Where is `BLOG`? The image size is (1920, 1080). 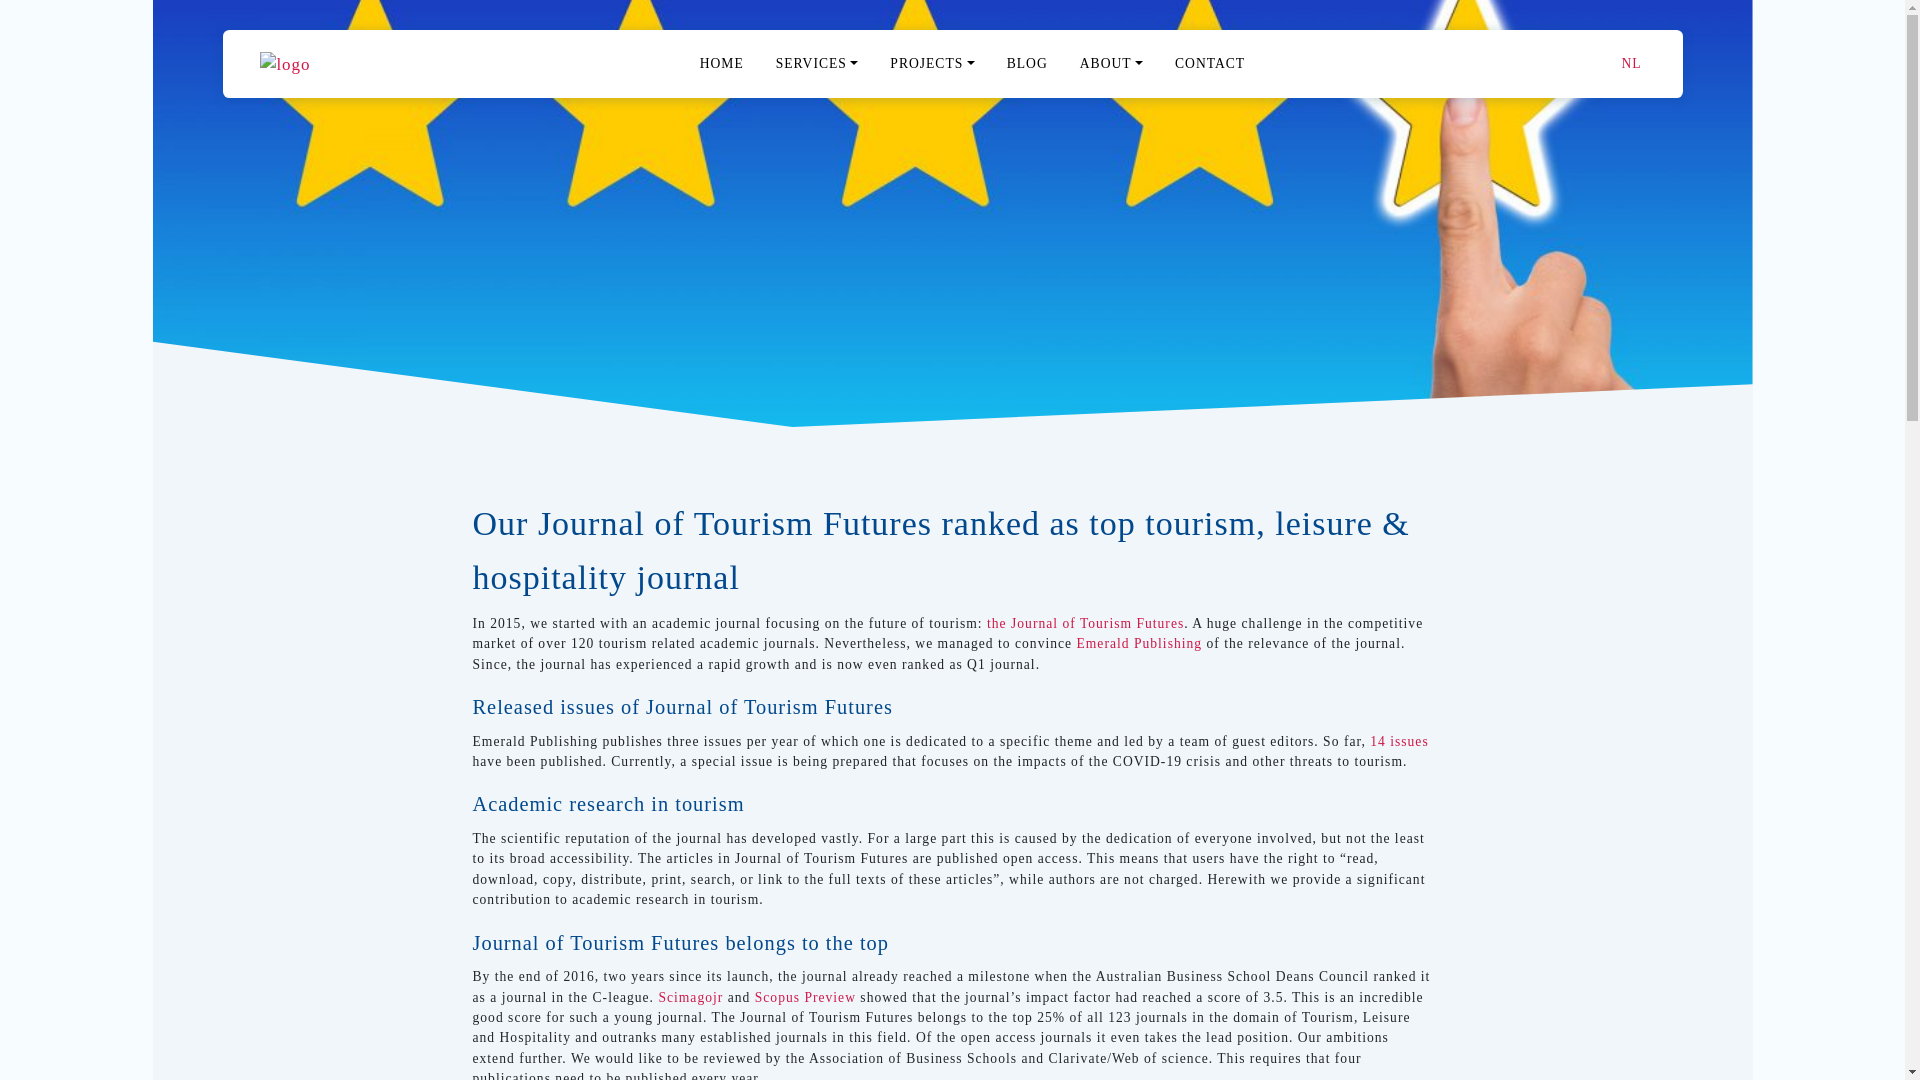 BLOG is located at coordinates (1026, 64).